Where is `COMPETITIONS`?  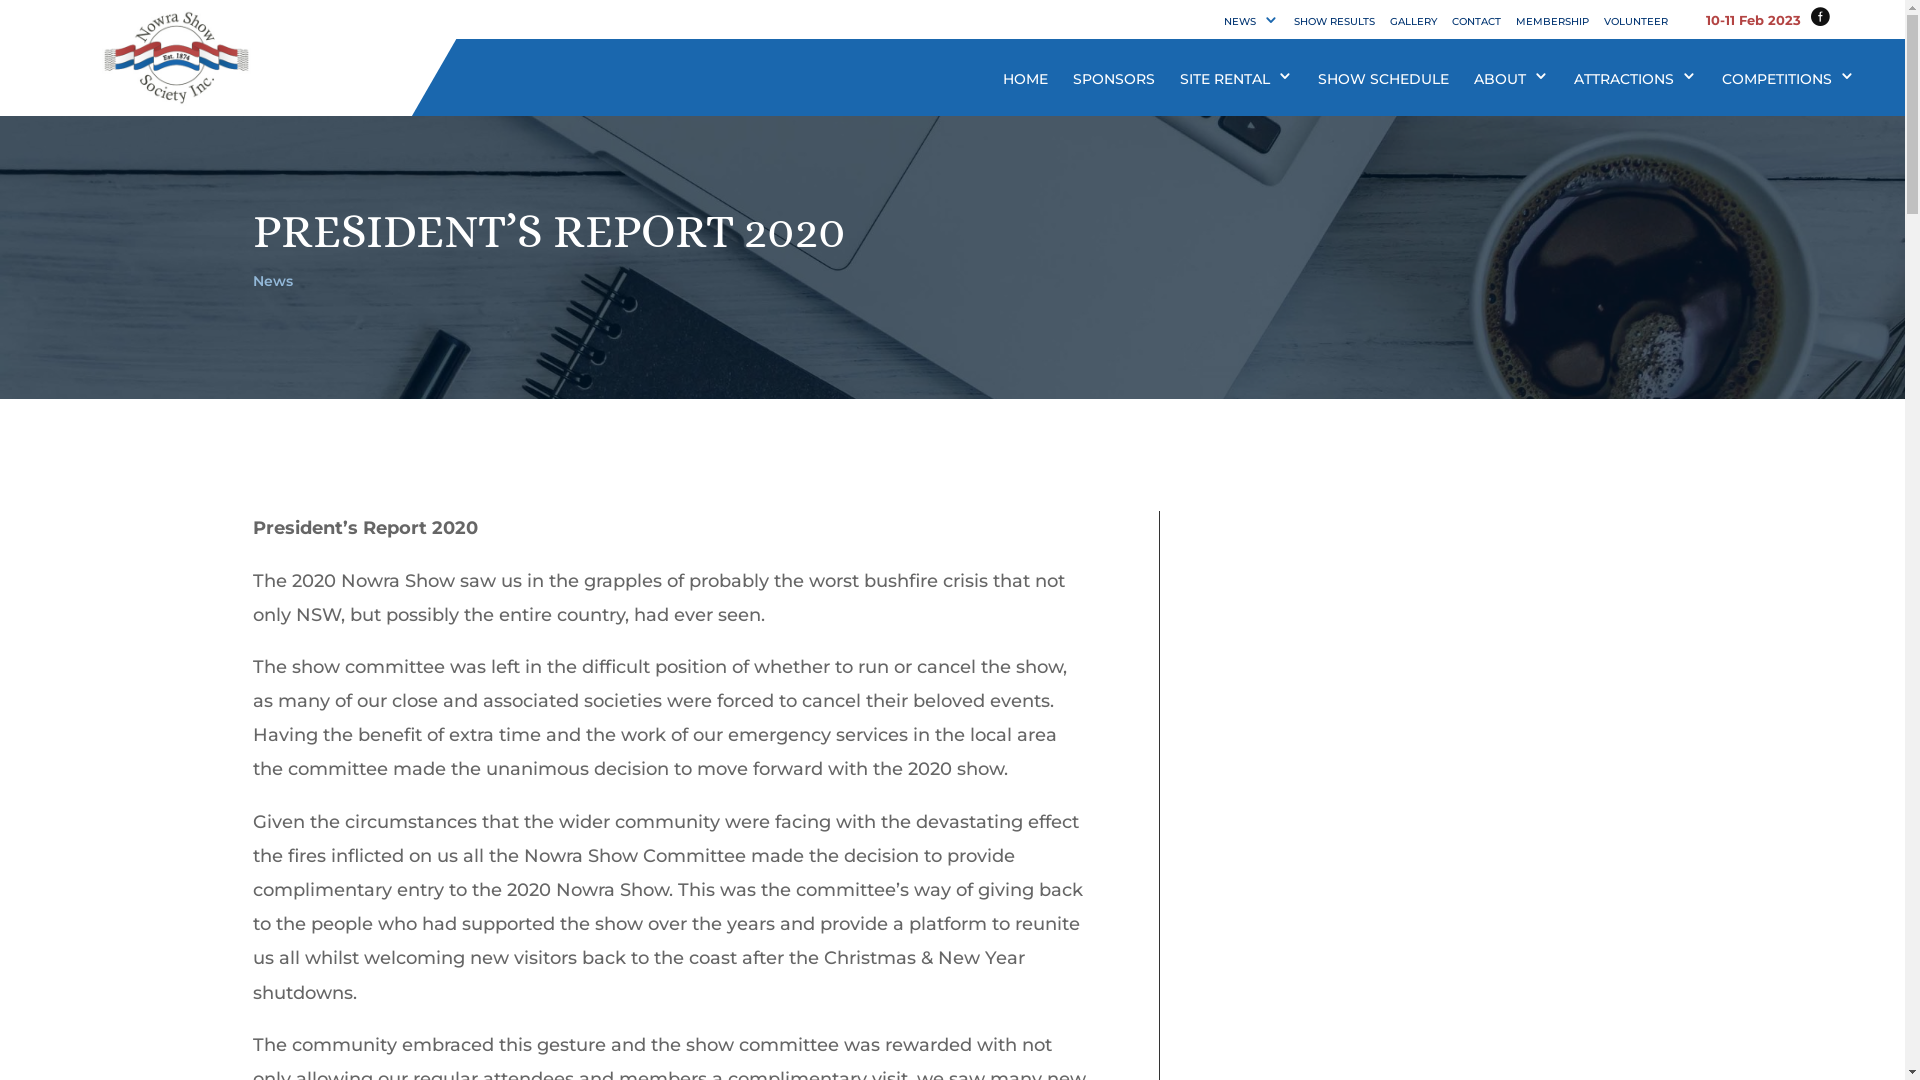
COMPETITIONS is located at coordinates (1777, 79).